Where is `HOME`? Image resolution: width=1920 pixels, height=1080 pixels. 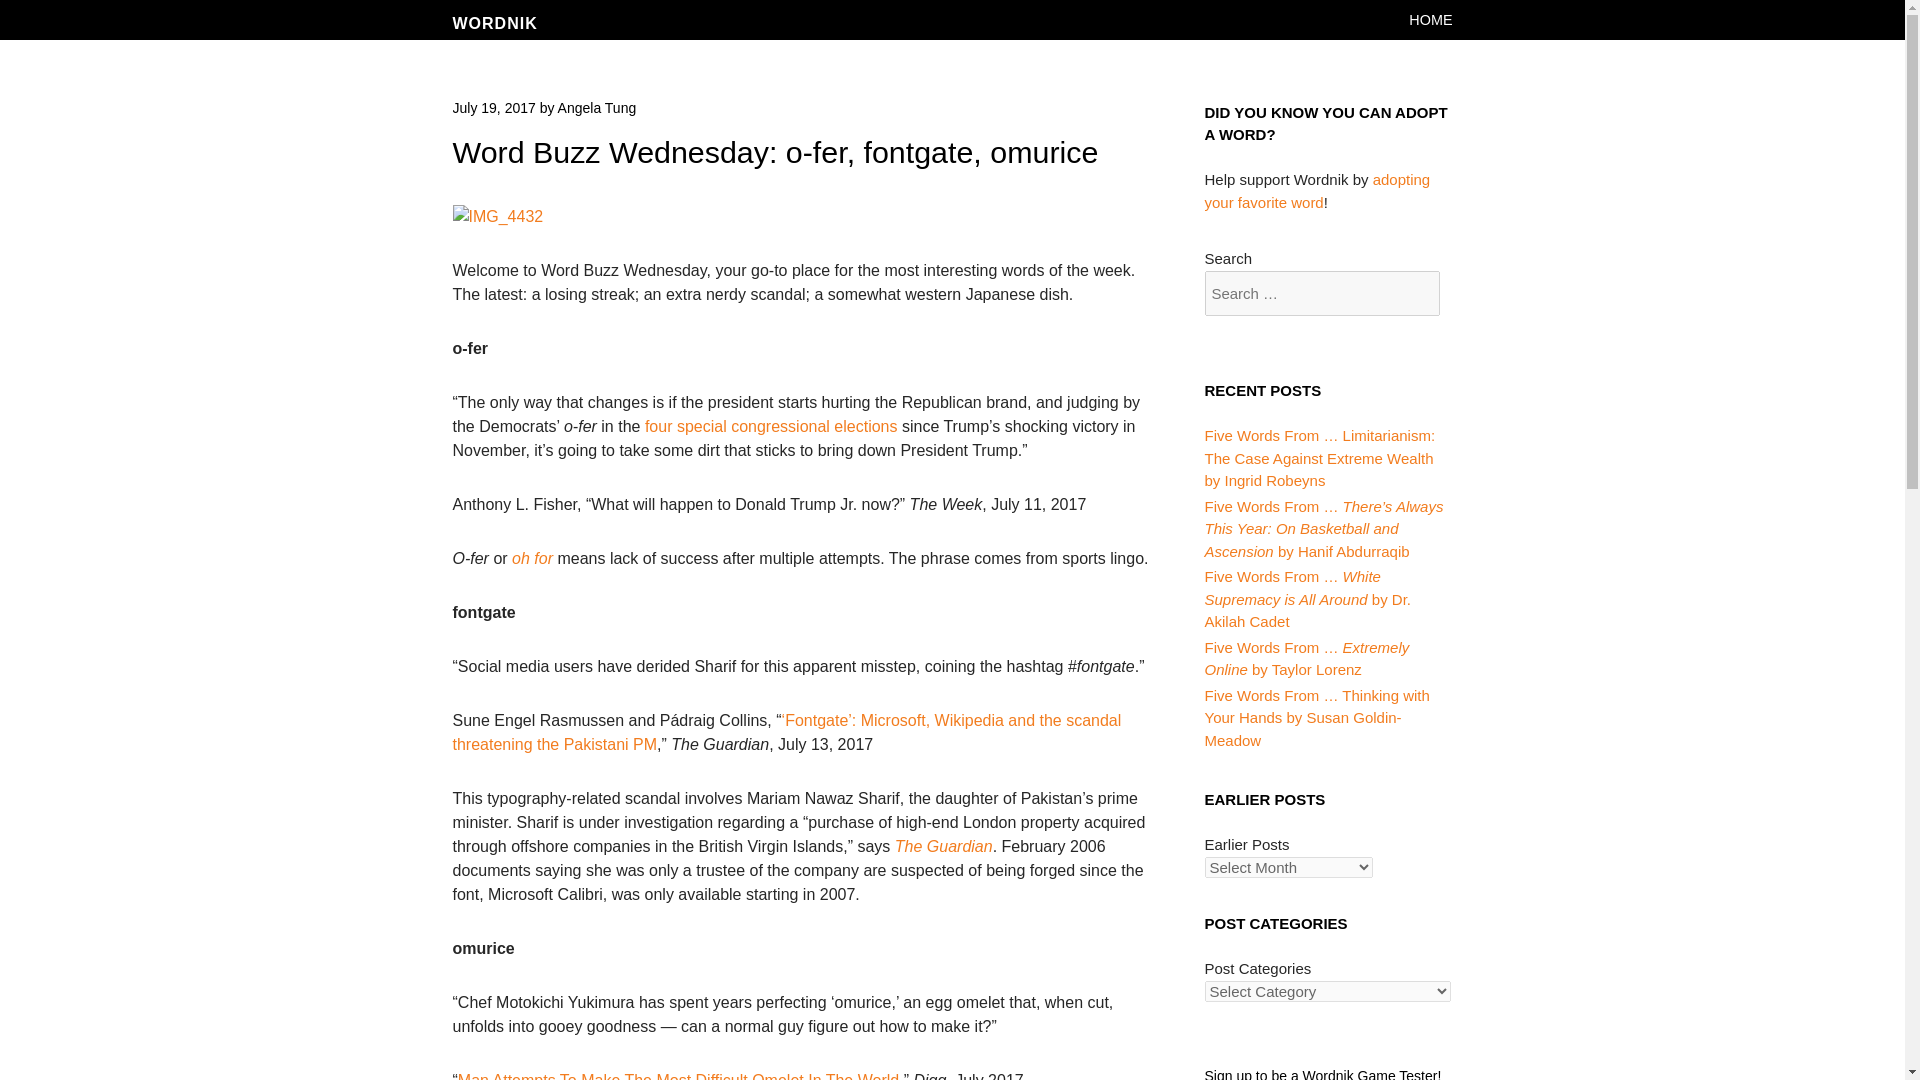 HOME is located at coordinates (1430, 20).